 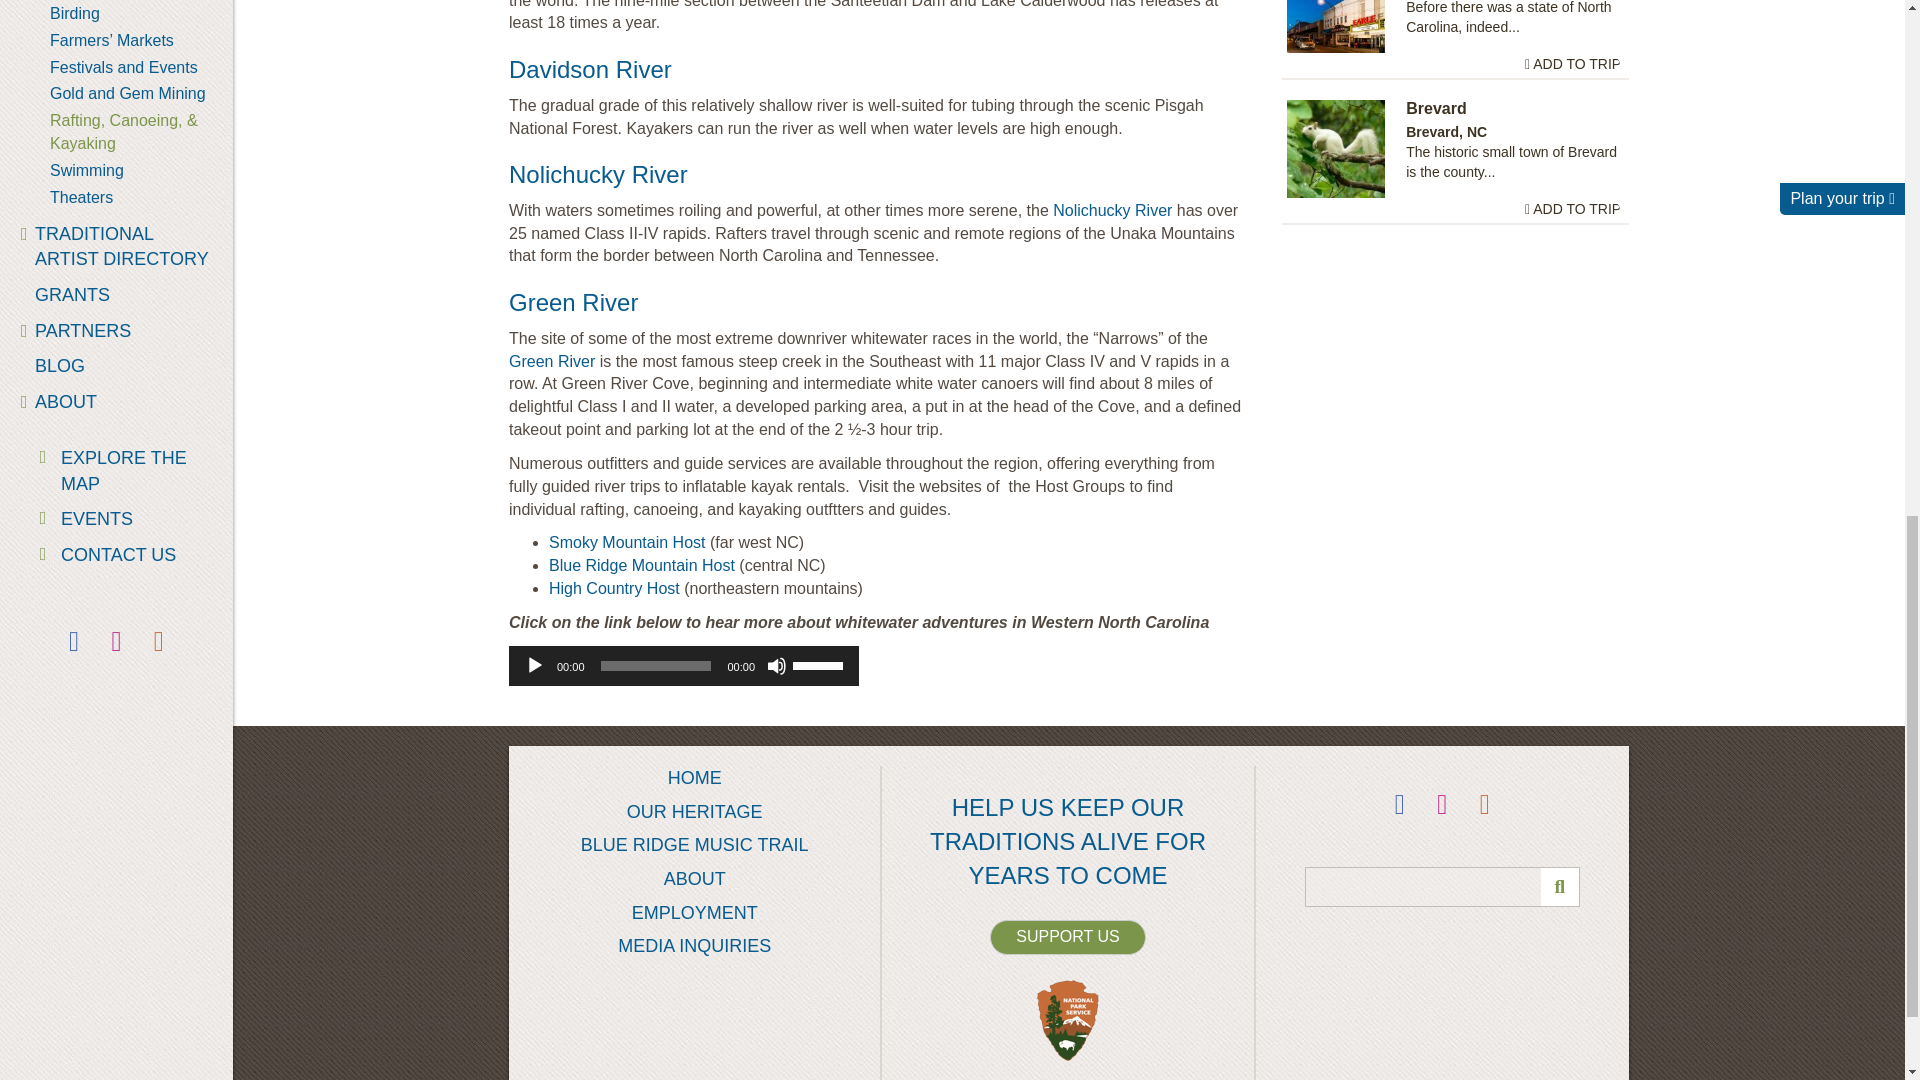 What do you see at coordinates (534, 666) in the screenshot?
I see `Play` at bounding box center [534, 666].